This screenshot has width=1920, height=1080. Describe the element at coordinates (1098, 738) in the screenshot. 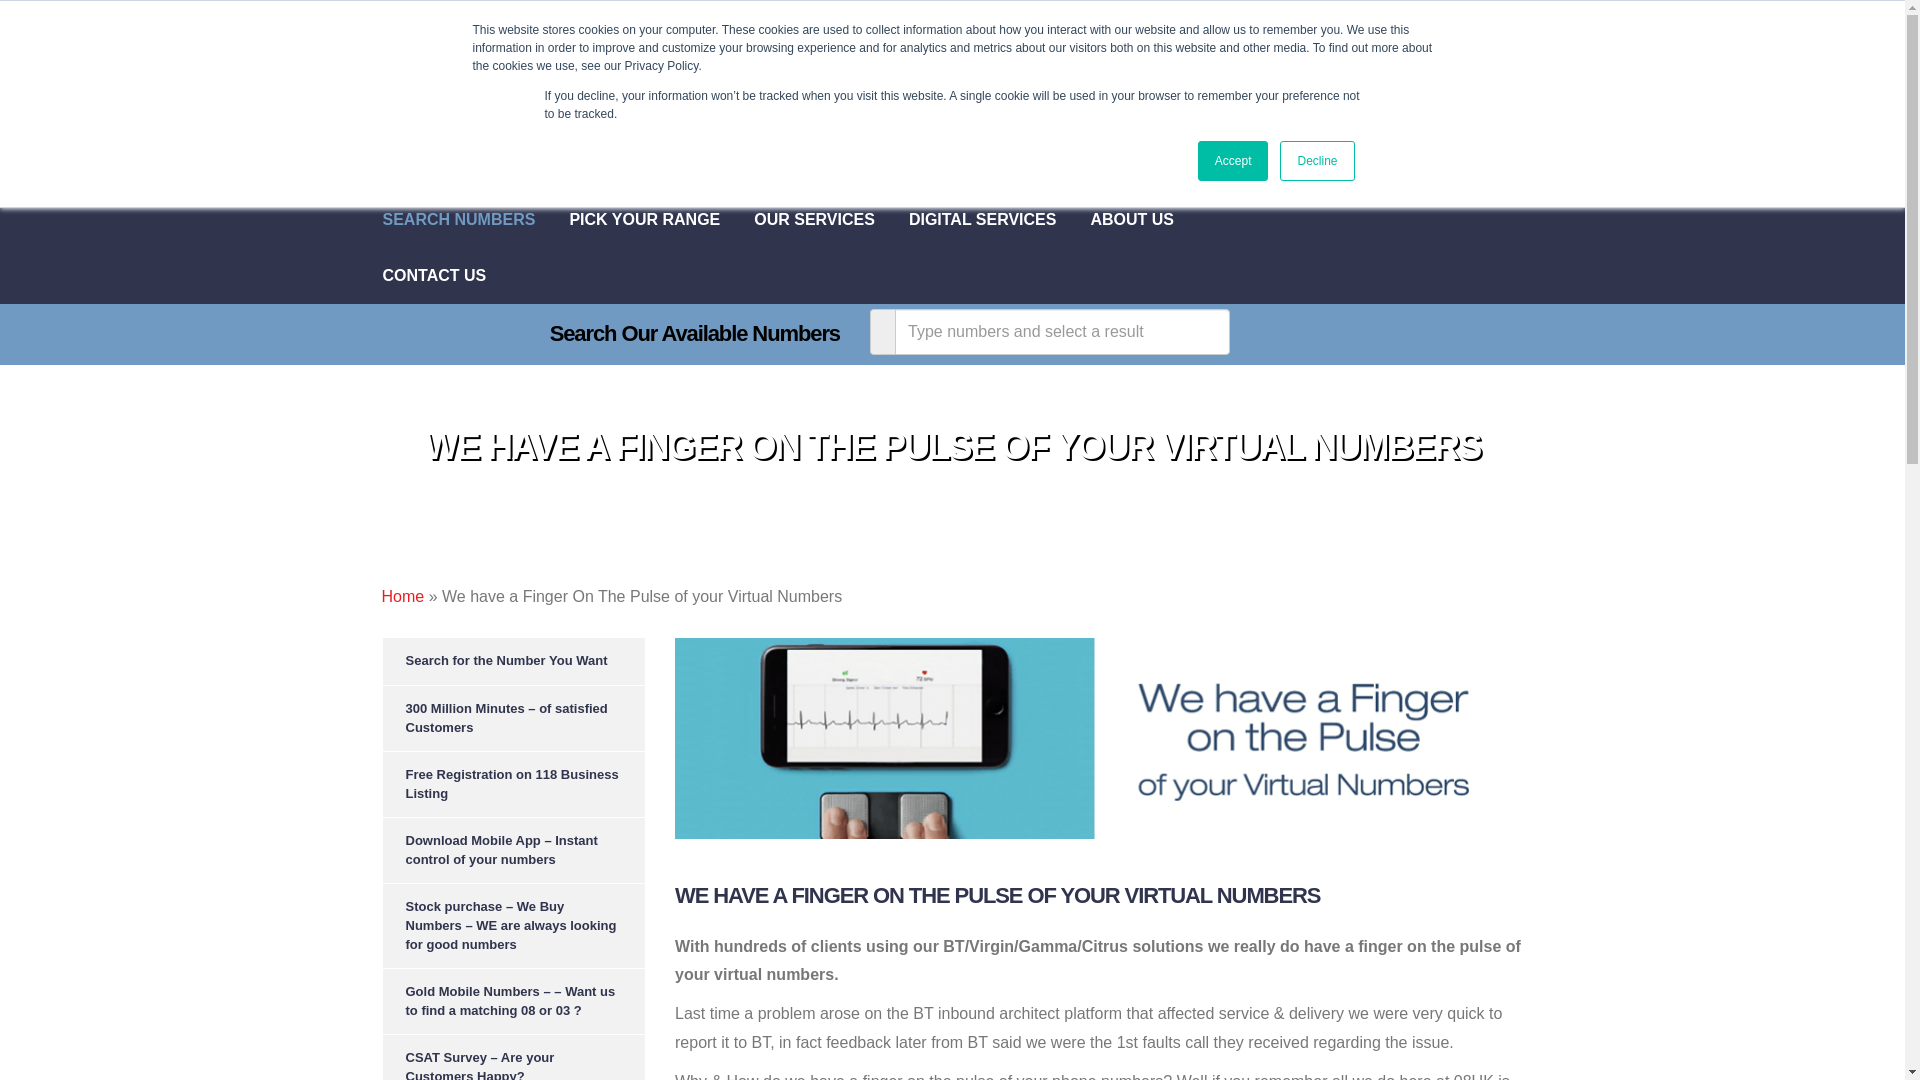

I see `We have a Finger On The Pulse of your Virtual Numbers` at that location.